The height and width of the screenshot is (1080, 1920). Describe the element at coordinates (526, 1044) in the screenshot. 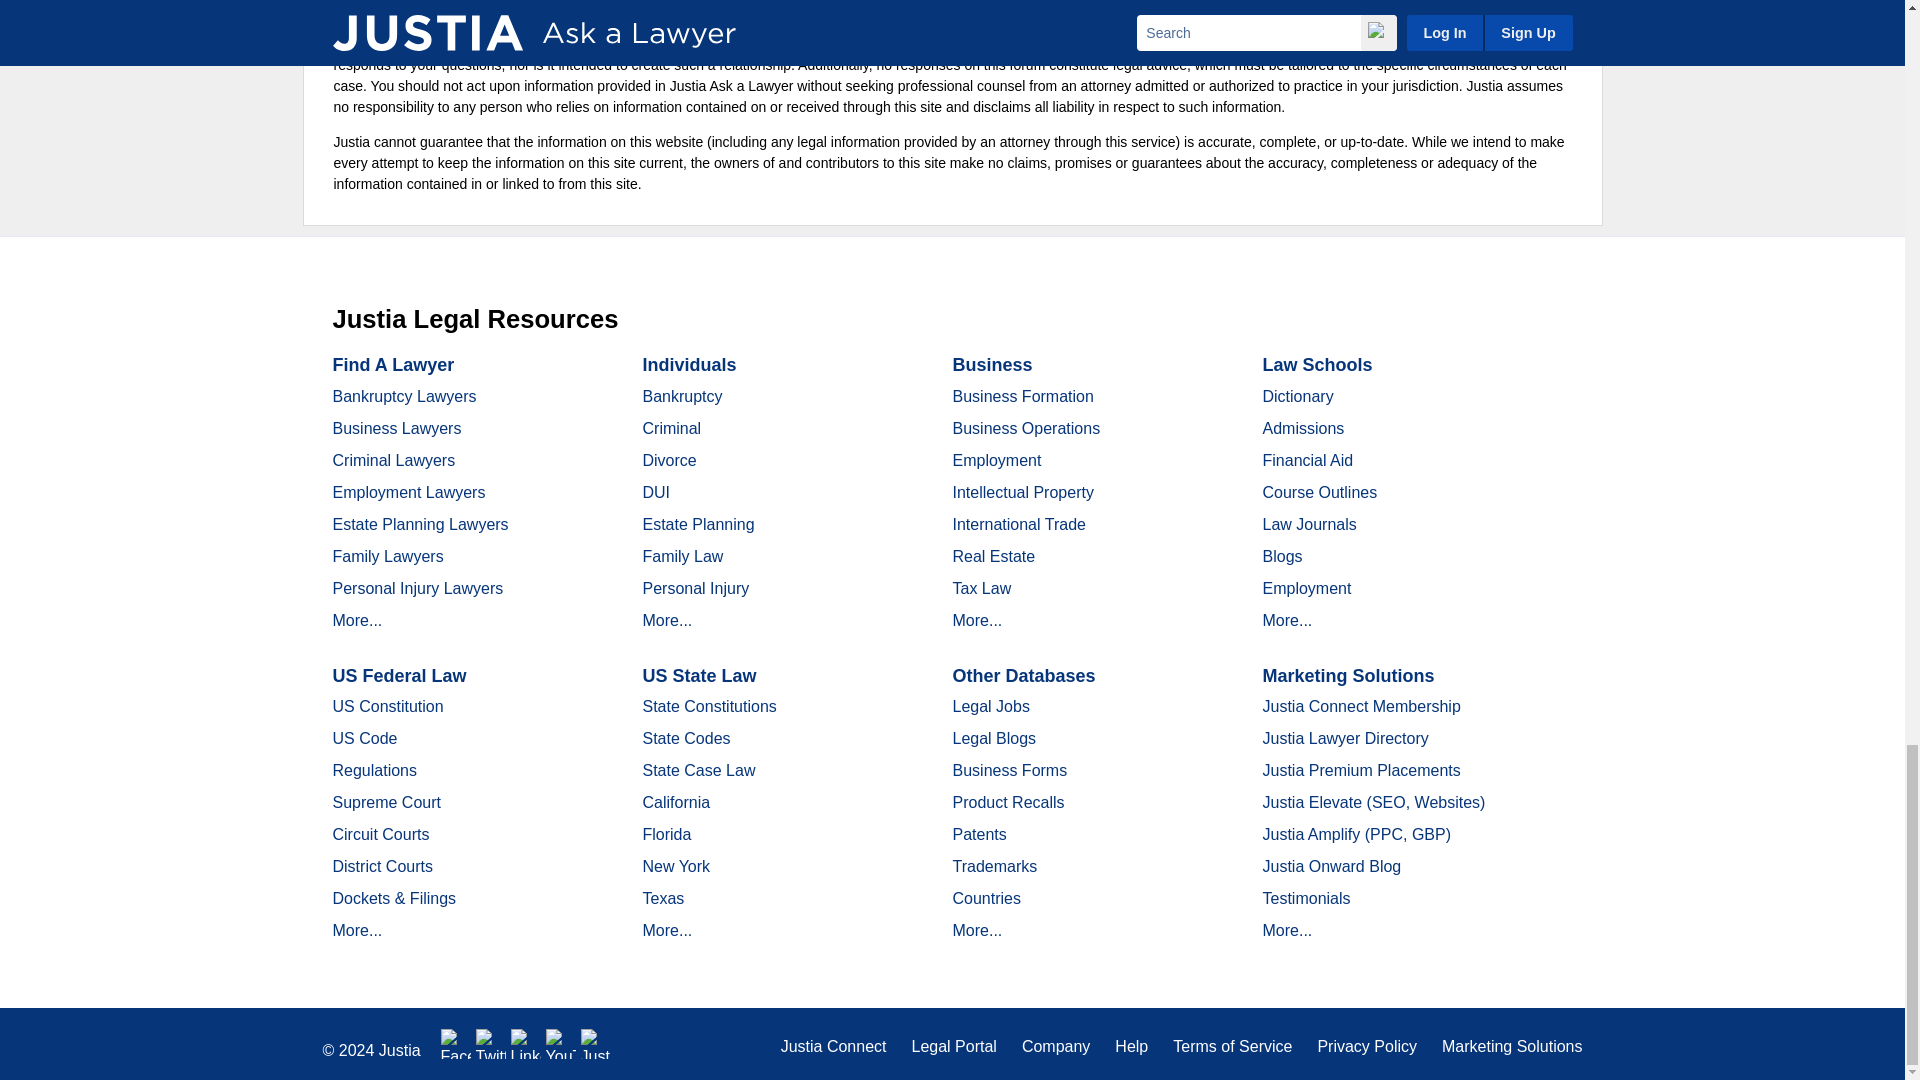

I see `LinkedIn` at that location.